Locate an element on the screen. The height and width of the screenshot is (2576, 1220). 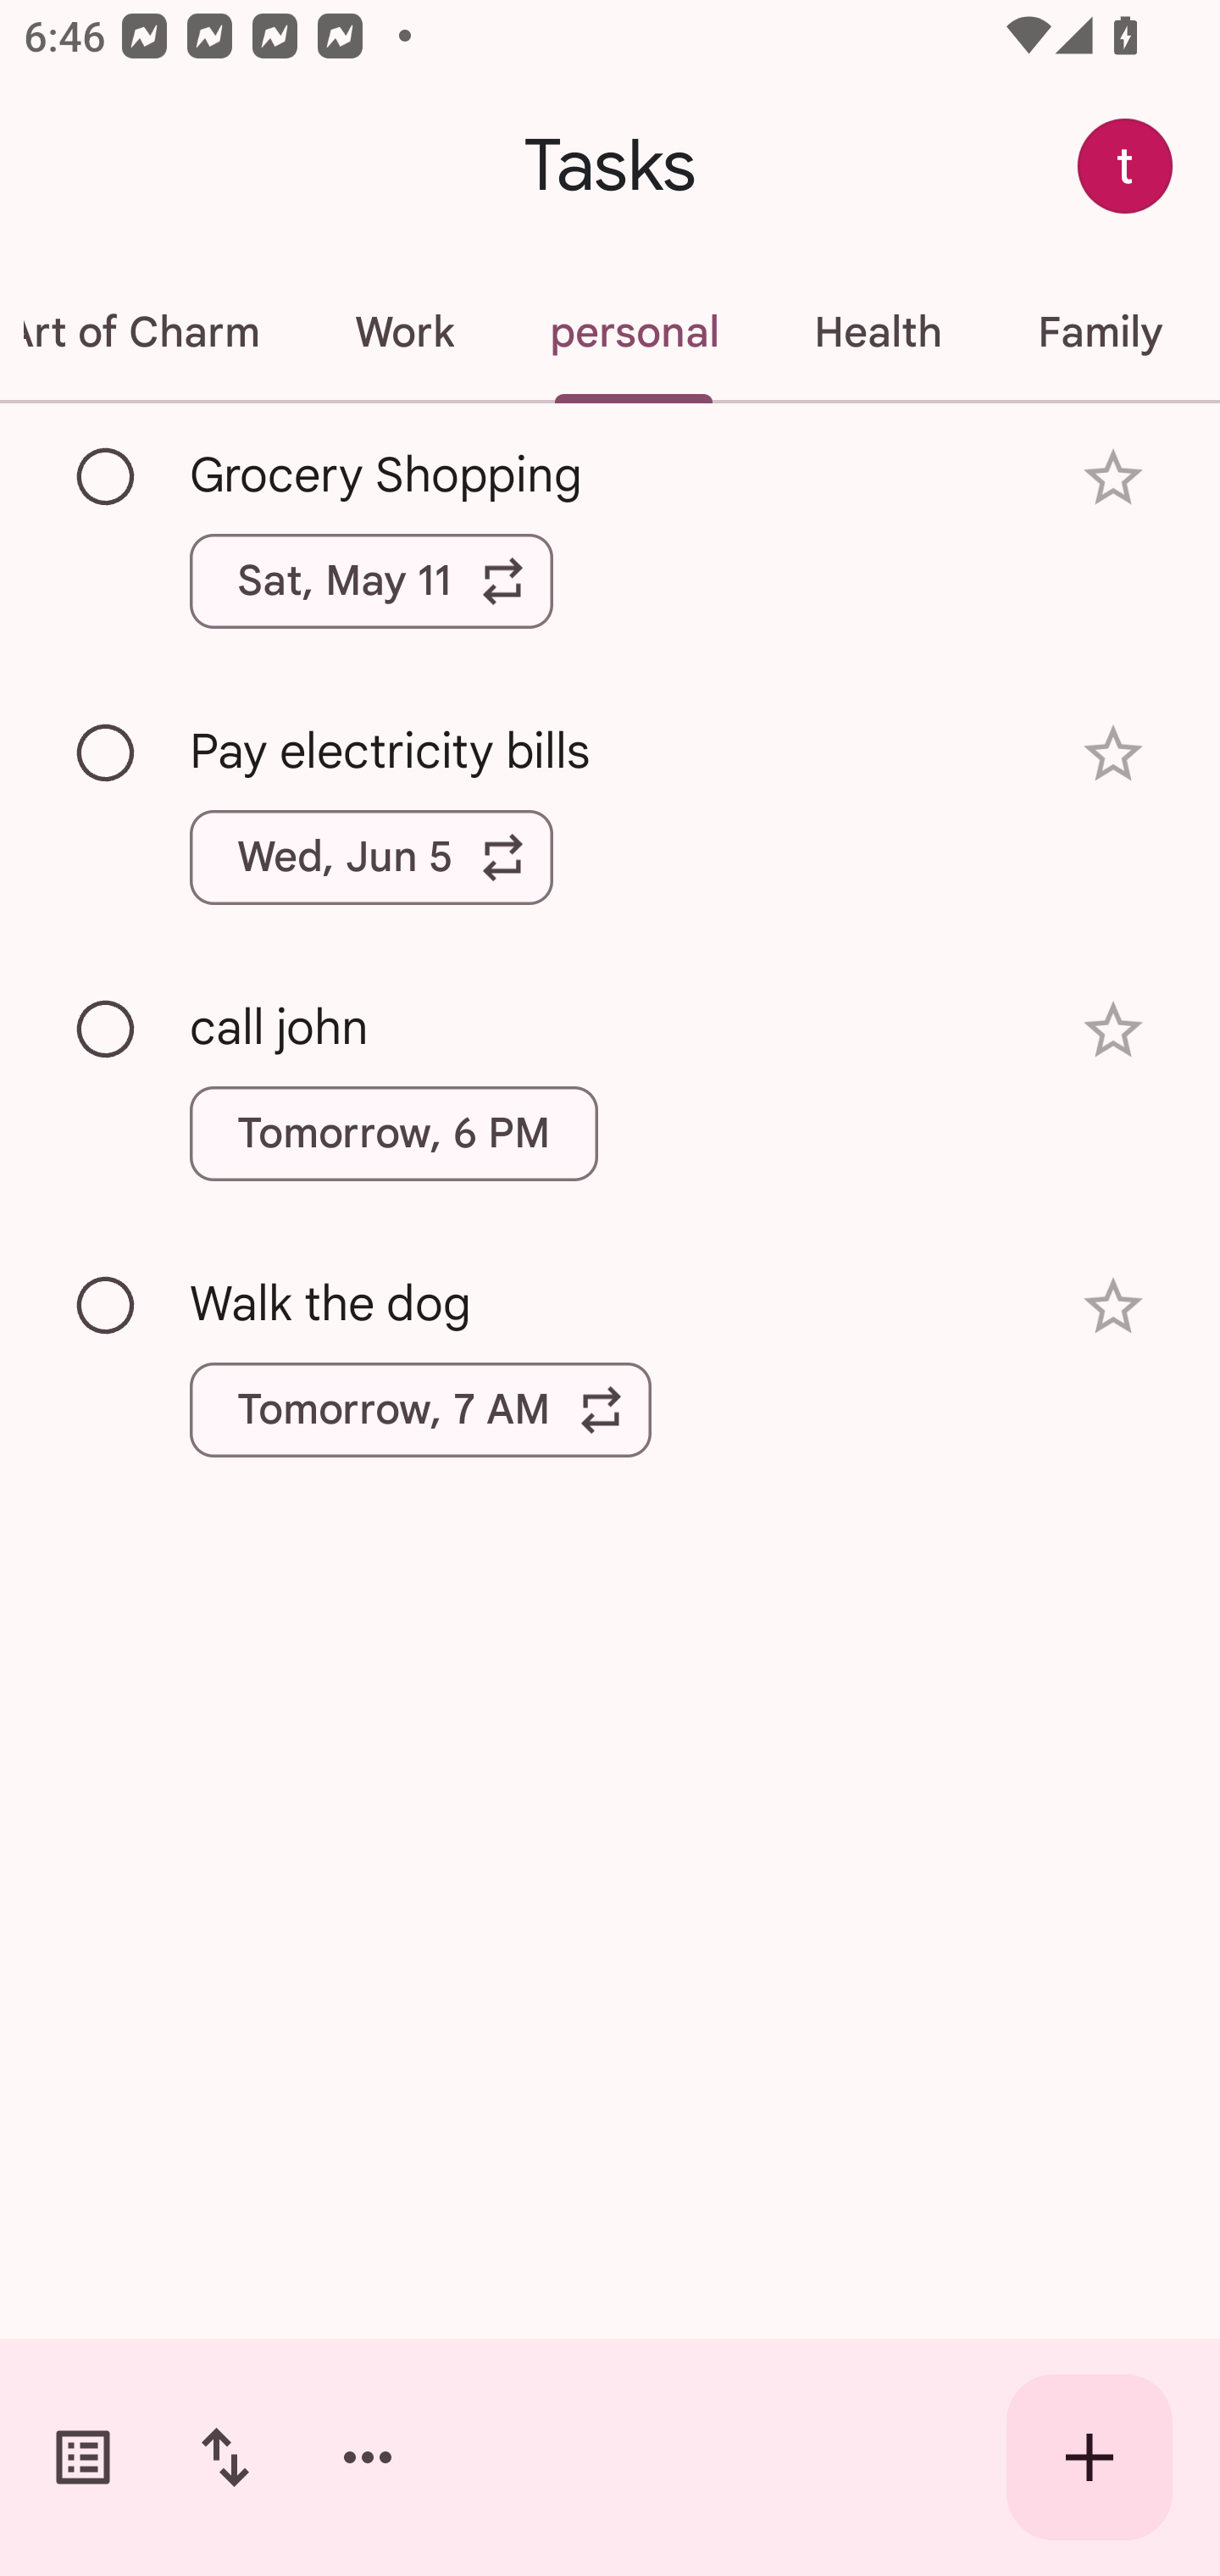
Mark as complete is located at coordinates (107, 1030).